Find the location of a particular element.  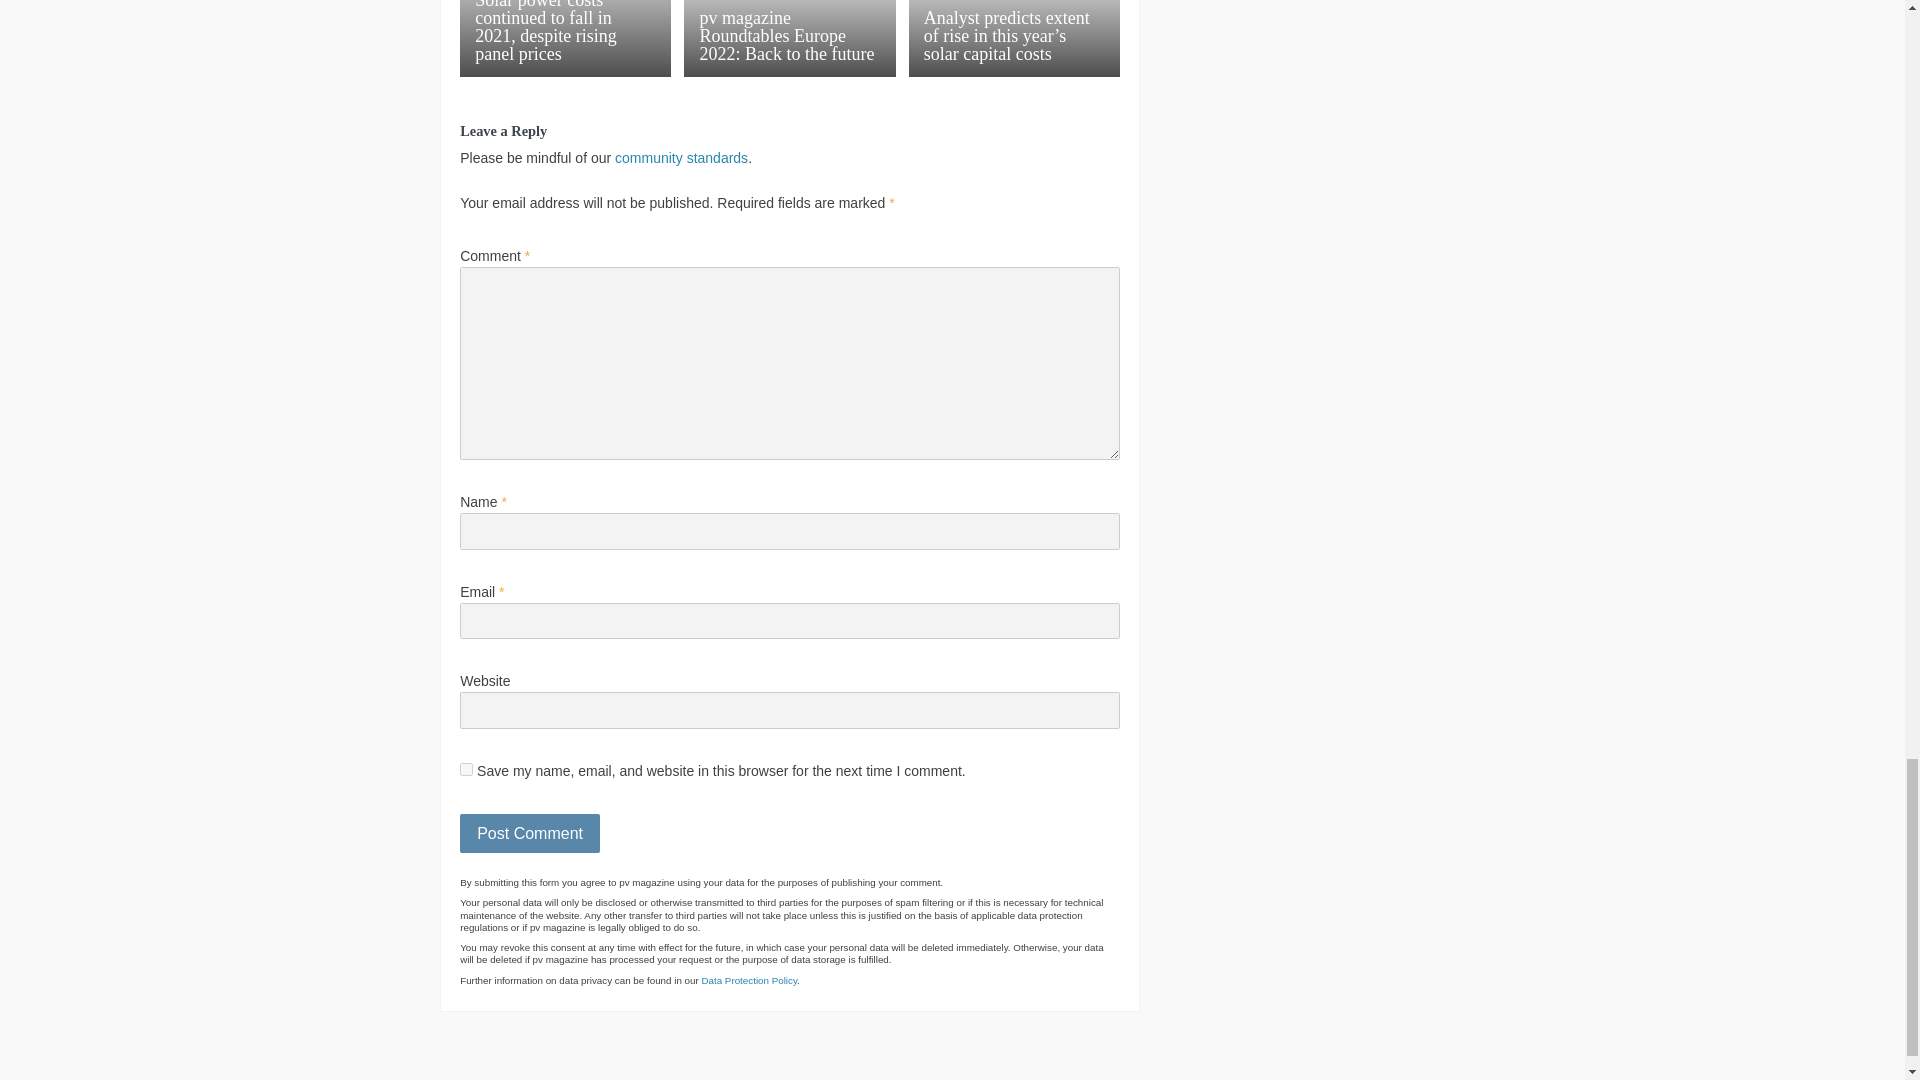

Post Comment is located at coordinates (530, 834).